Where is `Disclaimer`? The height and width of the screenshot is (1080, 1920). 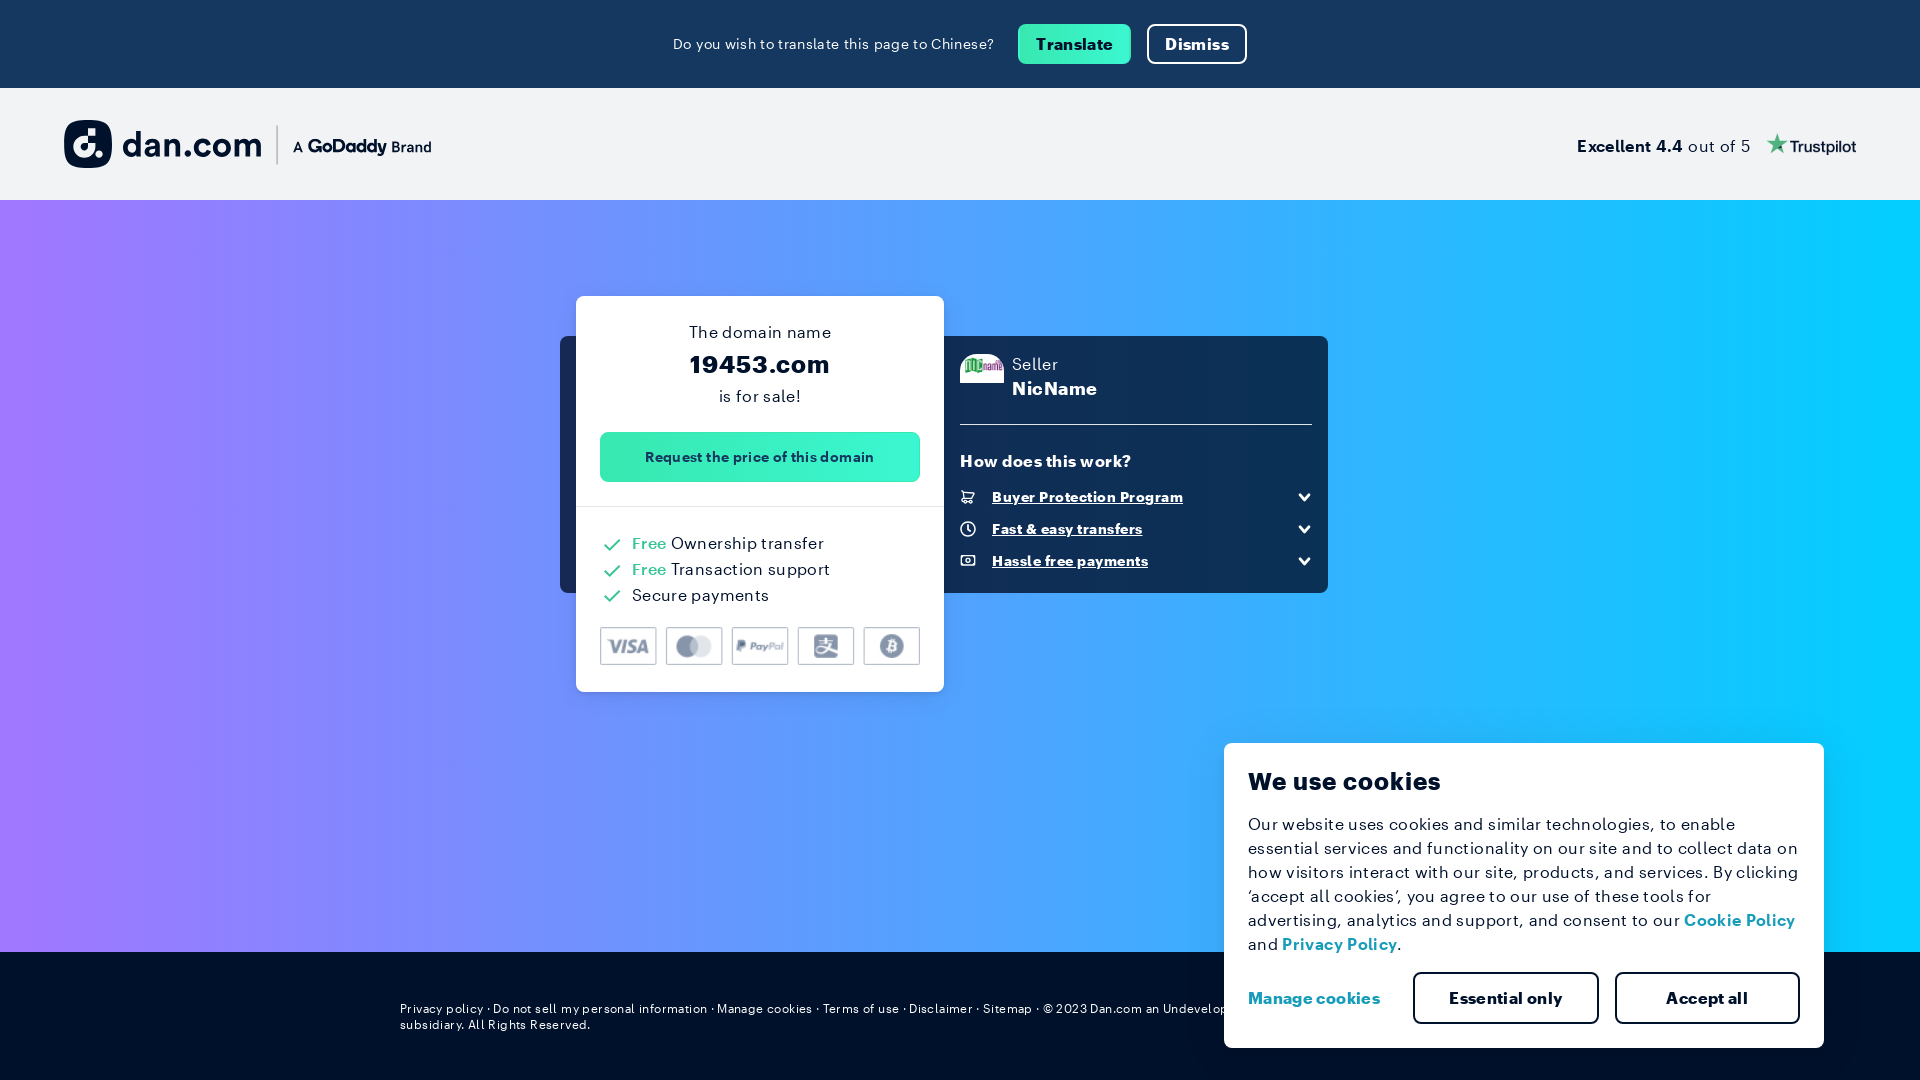
Disclaimer is located at coordinates (940, 1008).